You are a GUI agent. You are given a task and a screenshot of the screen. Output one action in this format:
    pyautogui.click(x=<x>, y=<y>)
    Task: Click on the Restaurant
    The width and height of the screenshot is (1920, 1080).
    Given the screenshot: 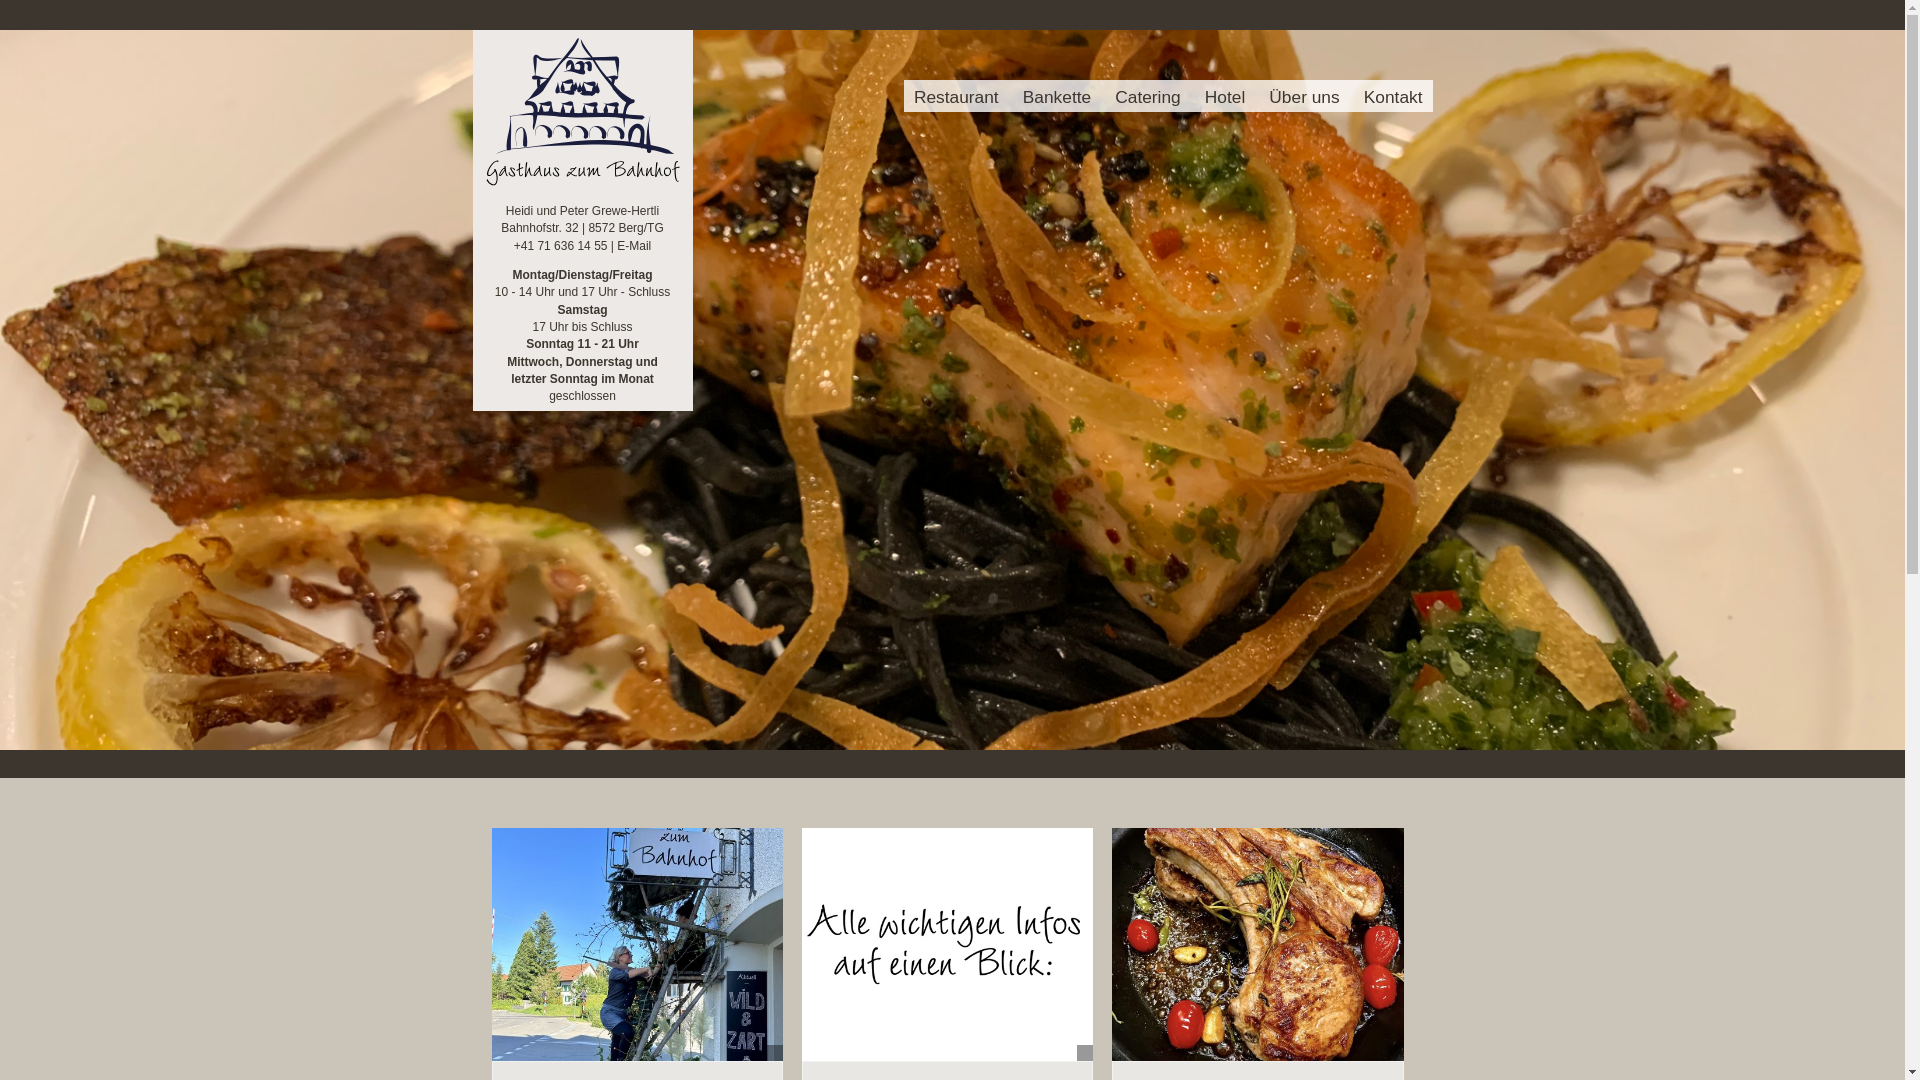 What is the action you would take?
    pyautogui.click(x=956, y=96)
    